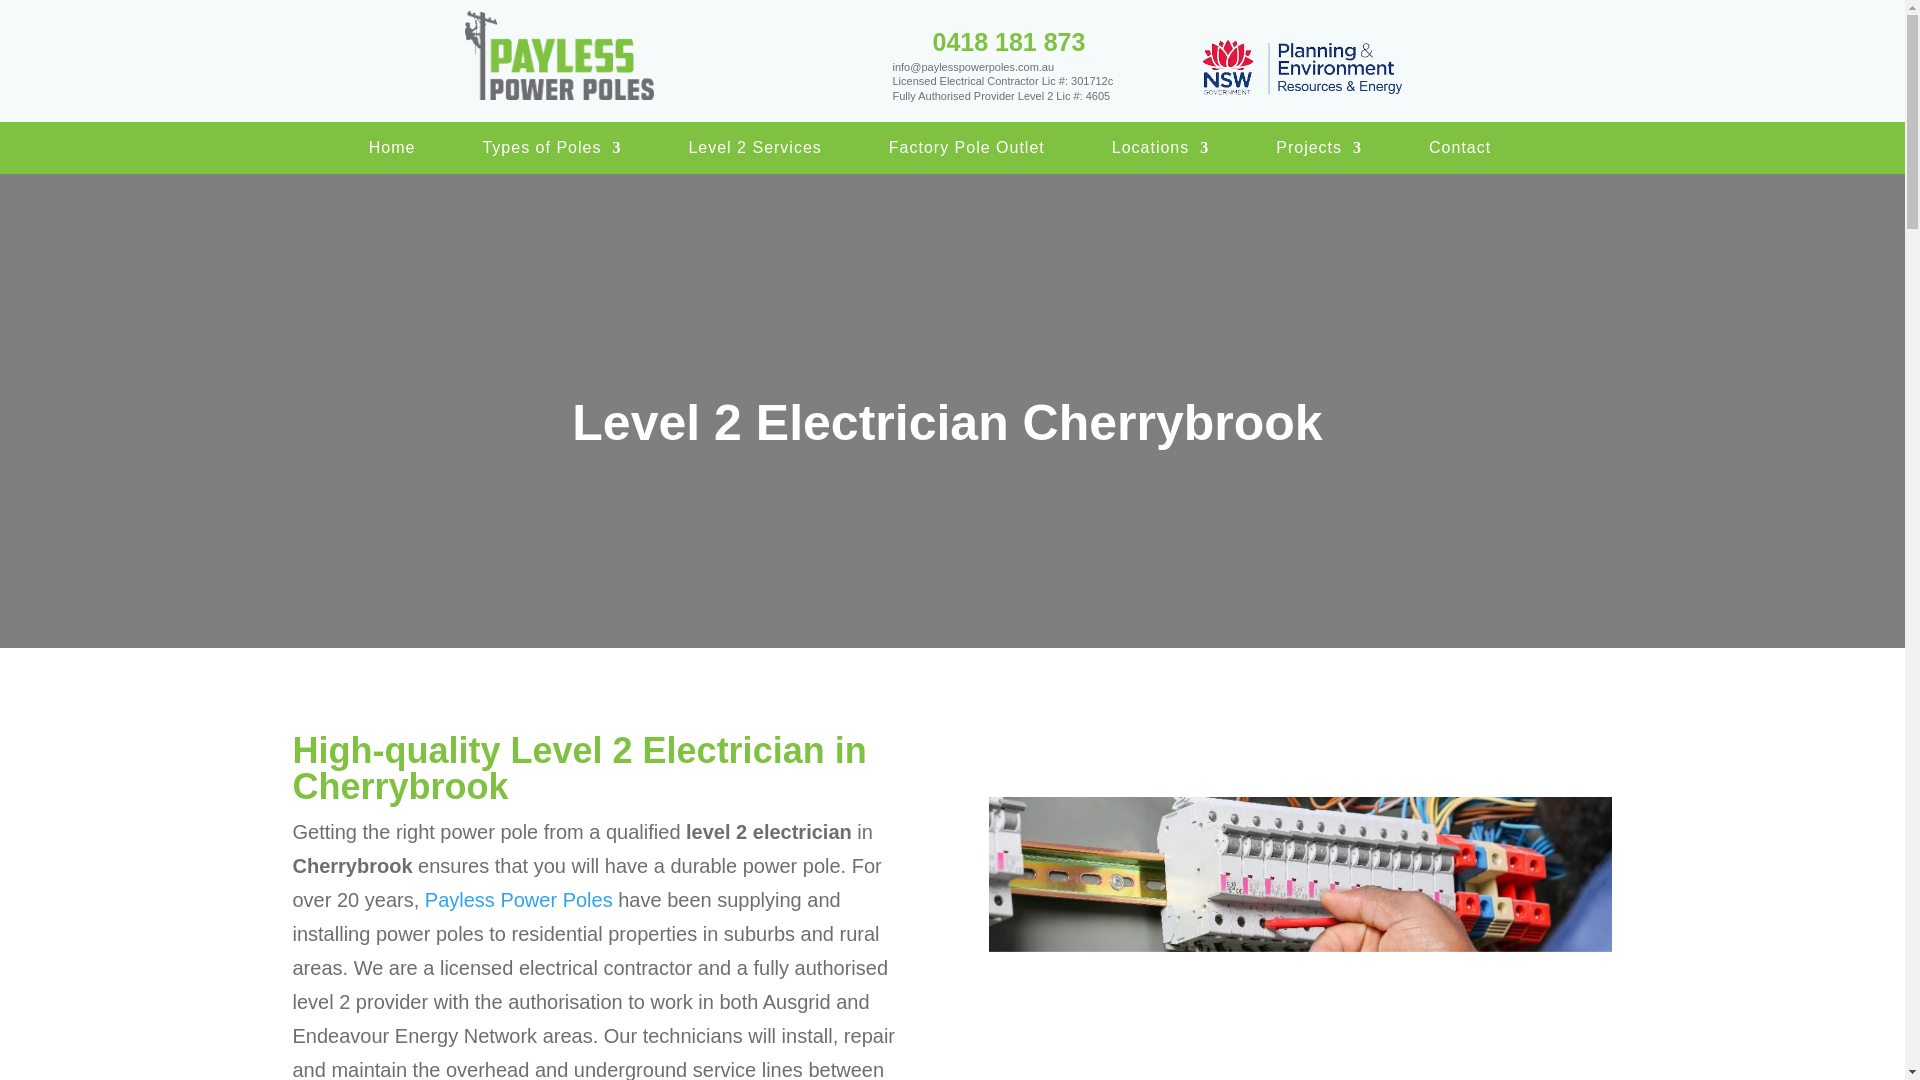  What do you see at coordinates (392, 152) in the screenshot?
I see `Home` at bounding box center [392, 152].